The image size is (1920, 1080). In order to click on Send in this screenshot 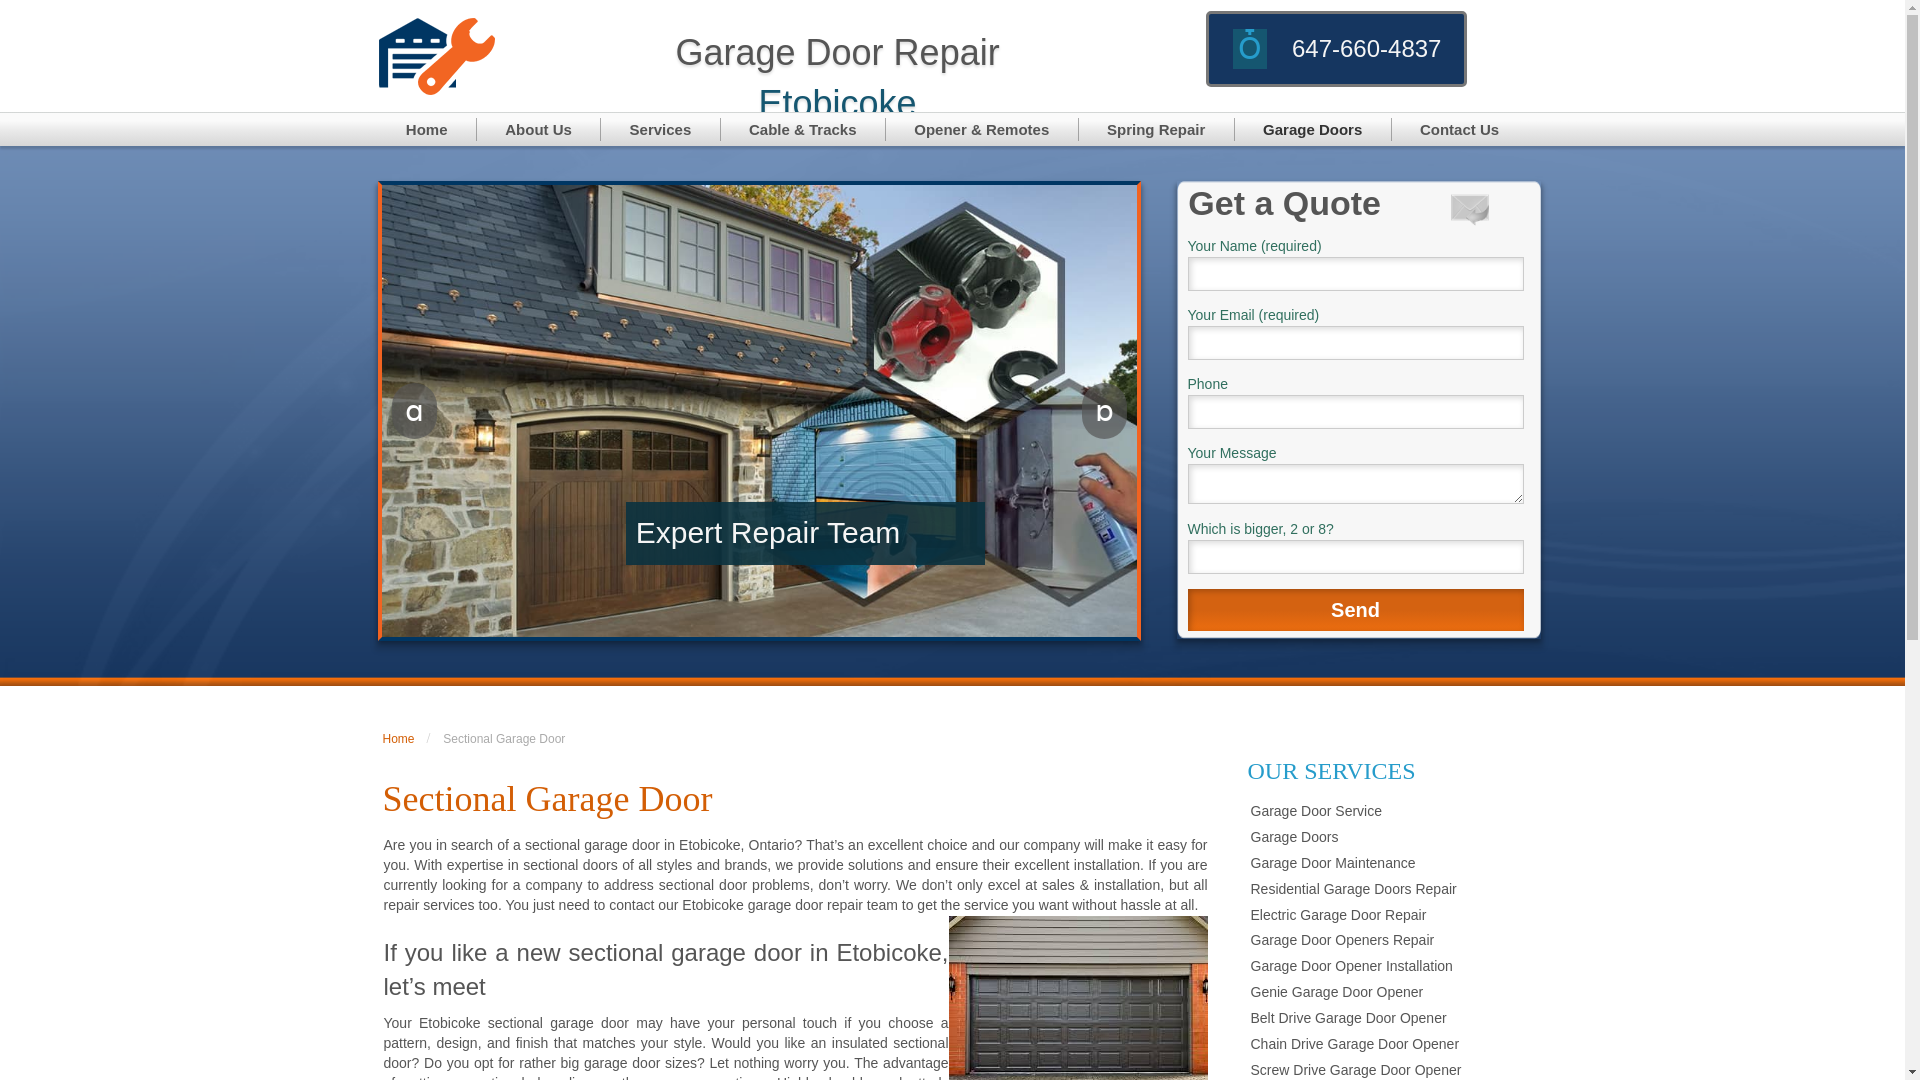, I will do `click(1356, 610)`.